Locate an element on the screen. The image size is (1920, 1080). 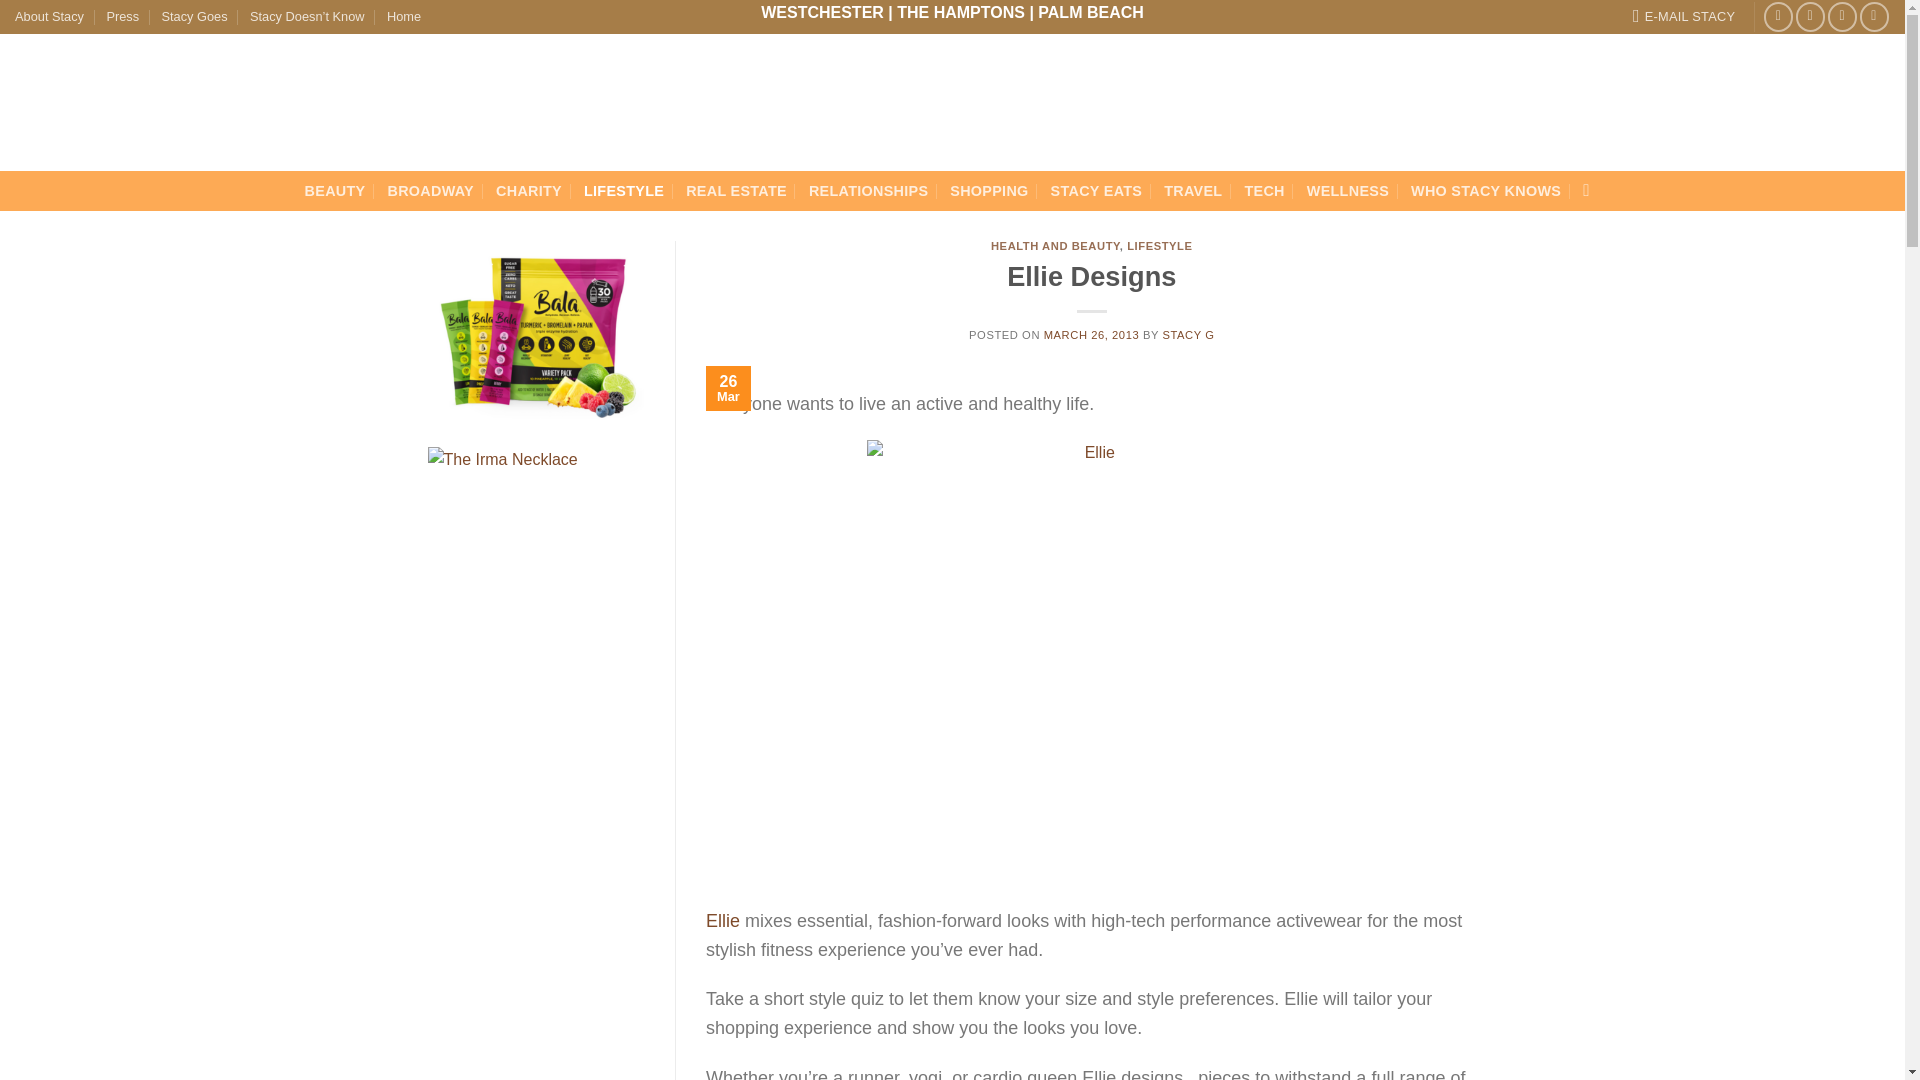
BROADWAY is located at coordinates (430, 190).